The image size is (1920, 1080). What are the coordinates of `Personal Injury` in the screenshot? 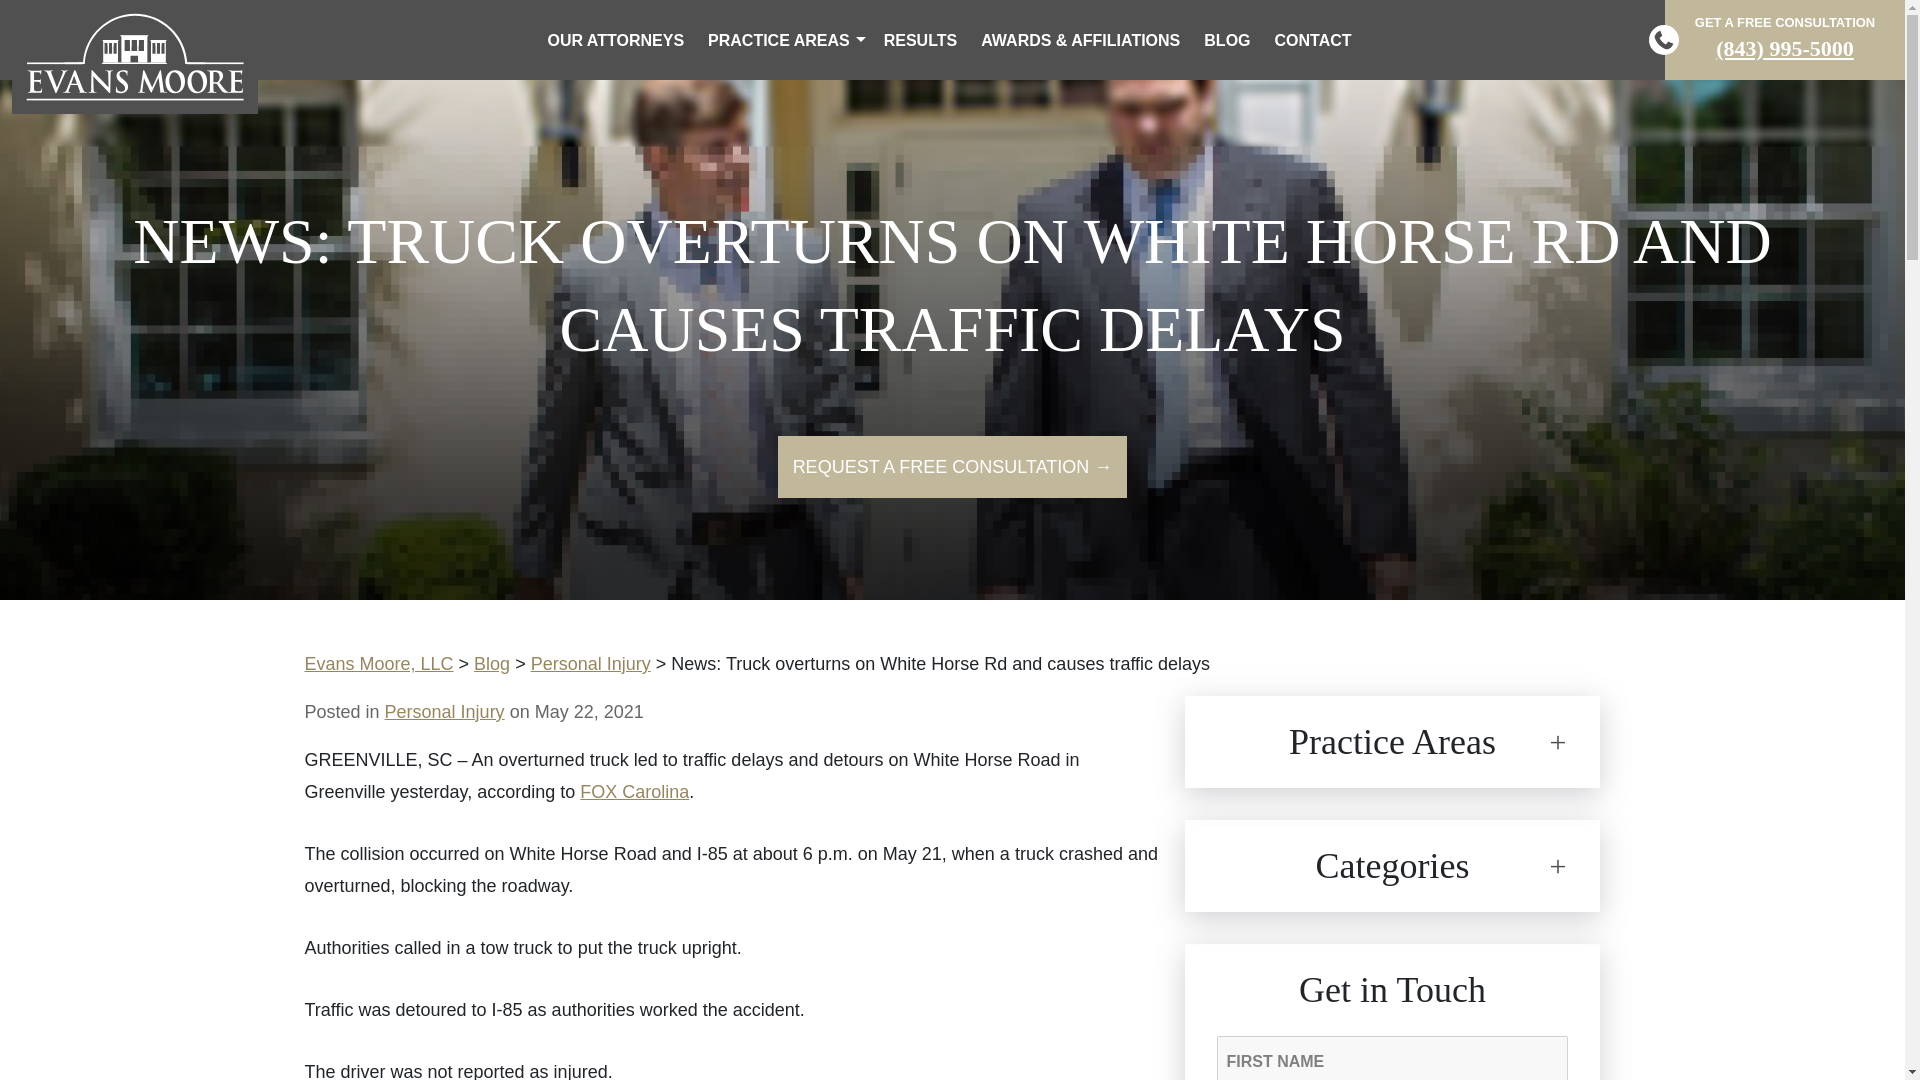 It's located at (590, 664).